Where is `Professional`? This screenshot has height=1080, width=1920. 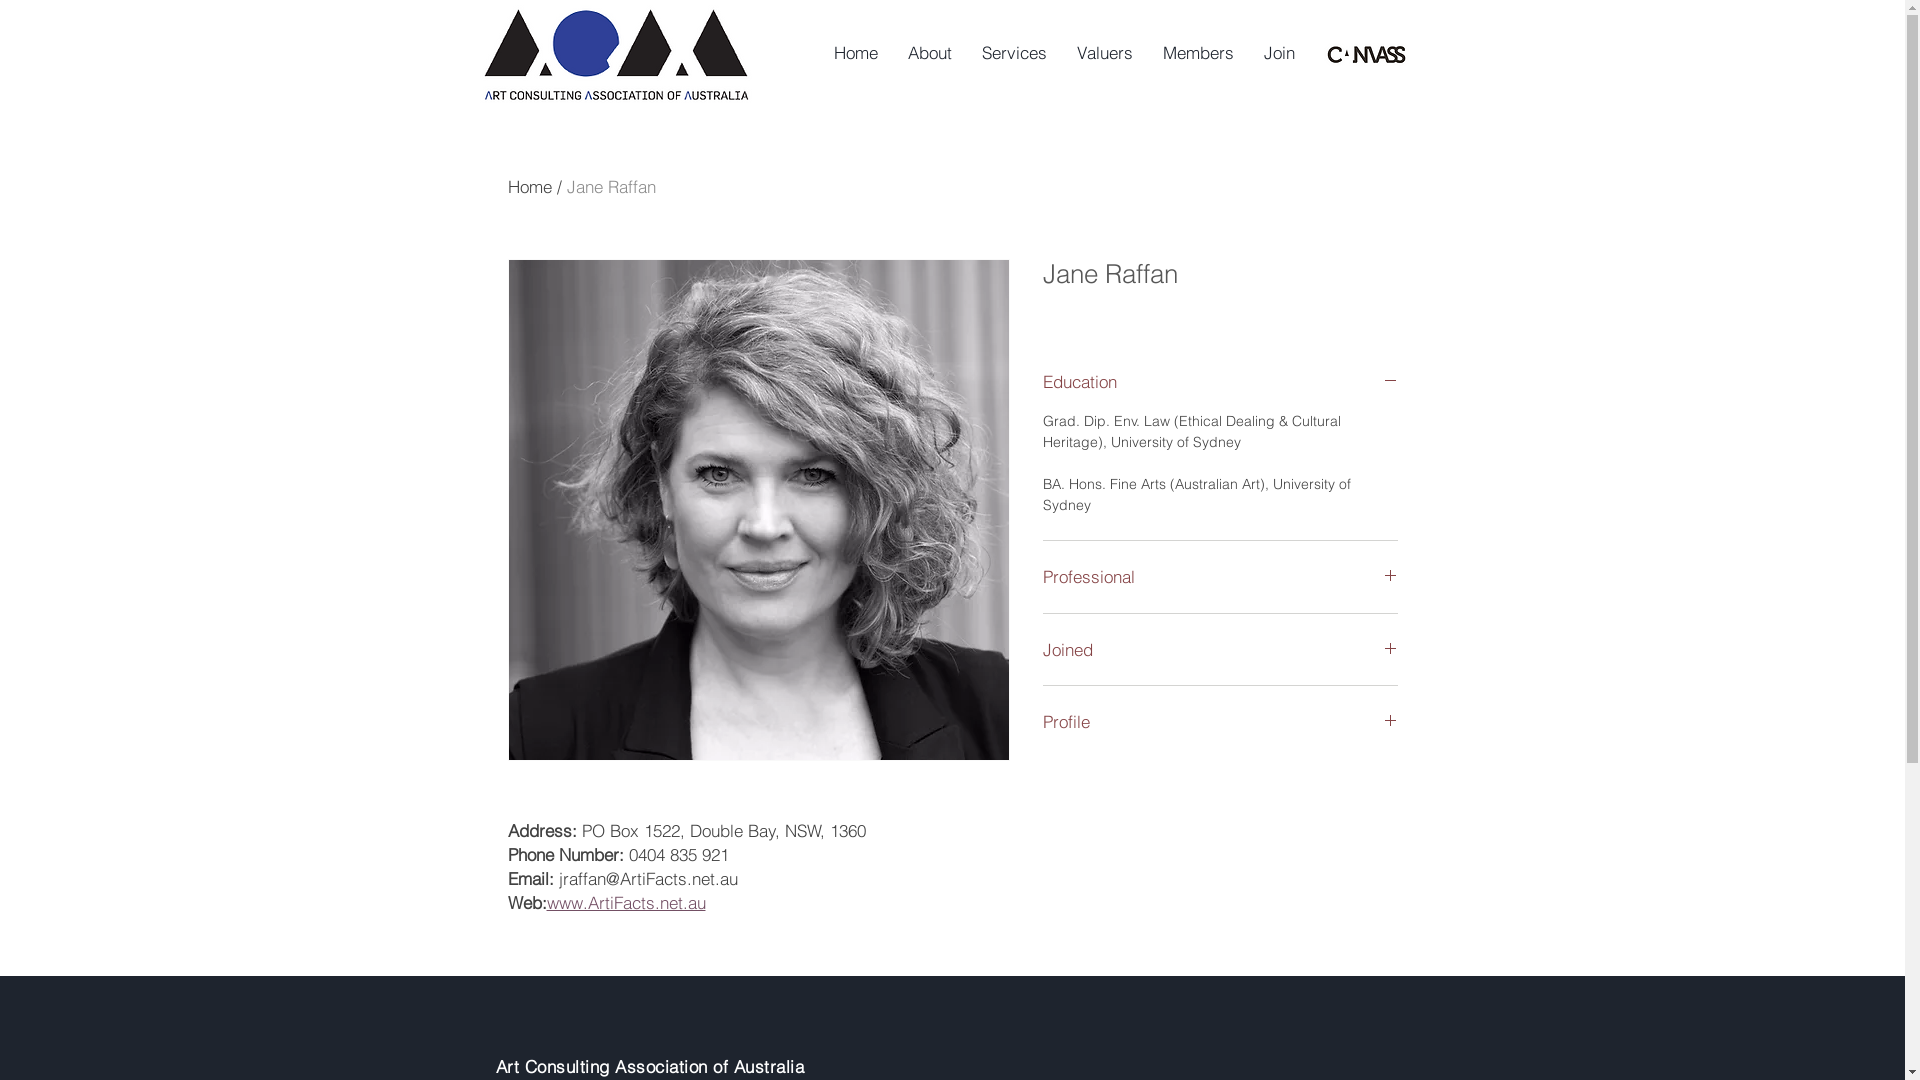 Professional is located at coordinates (1220, 577).